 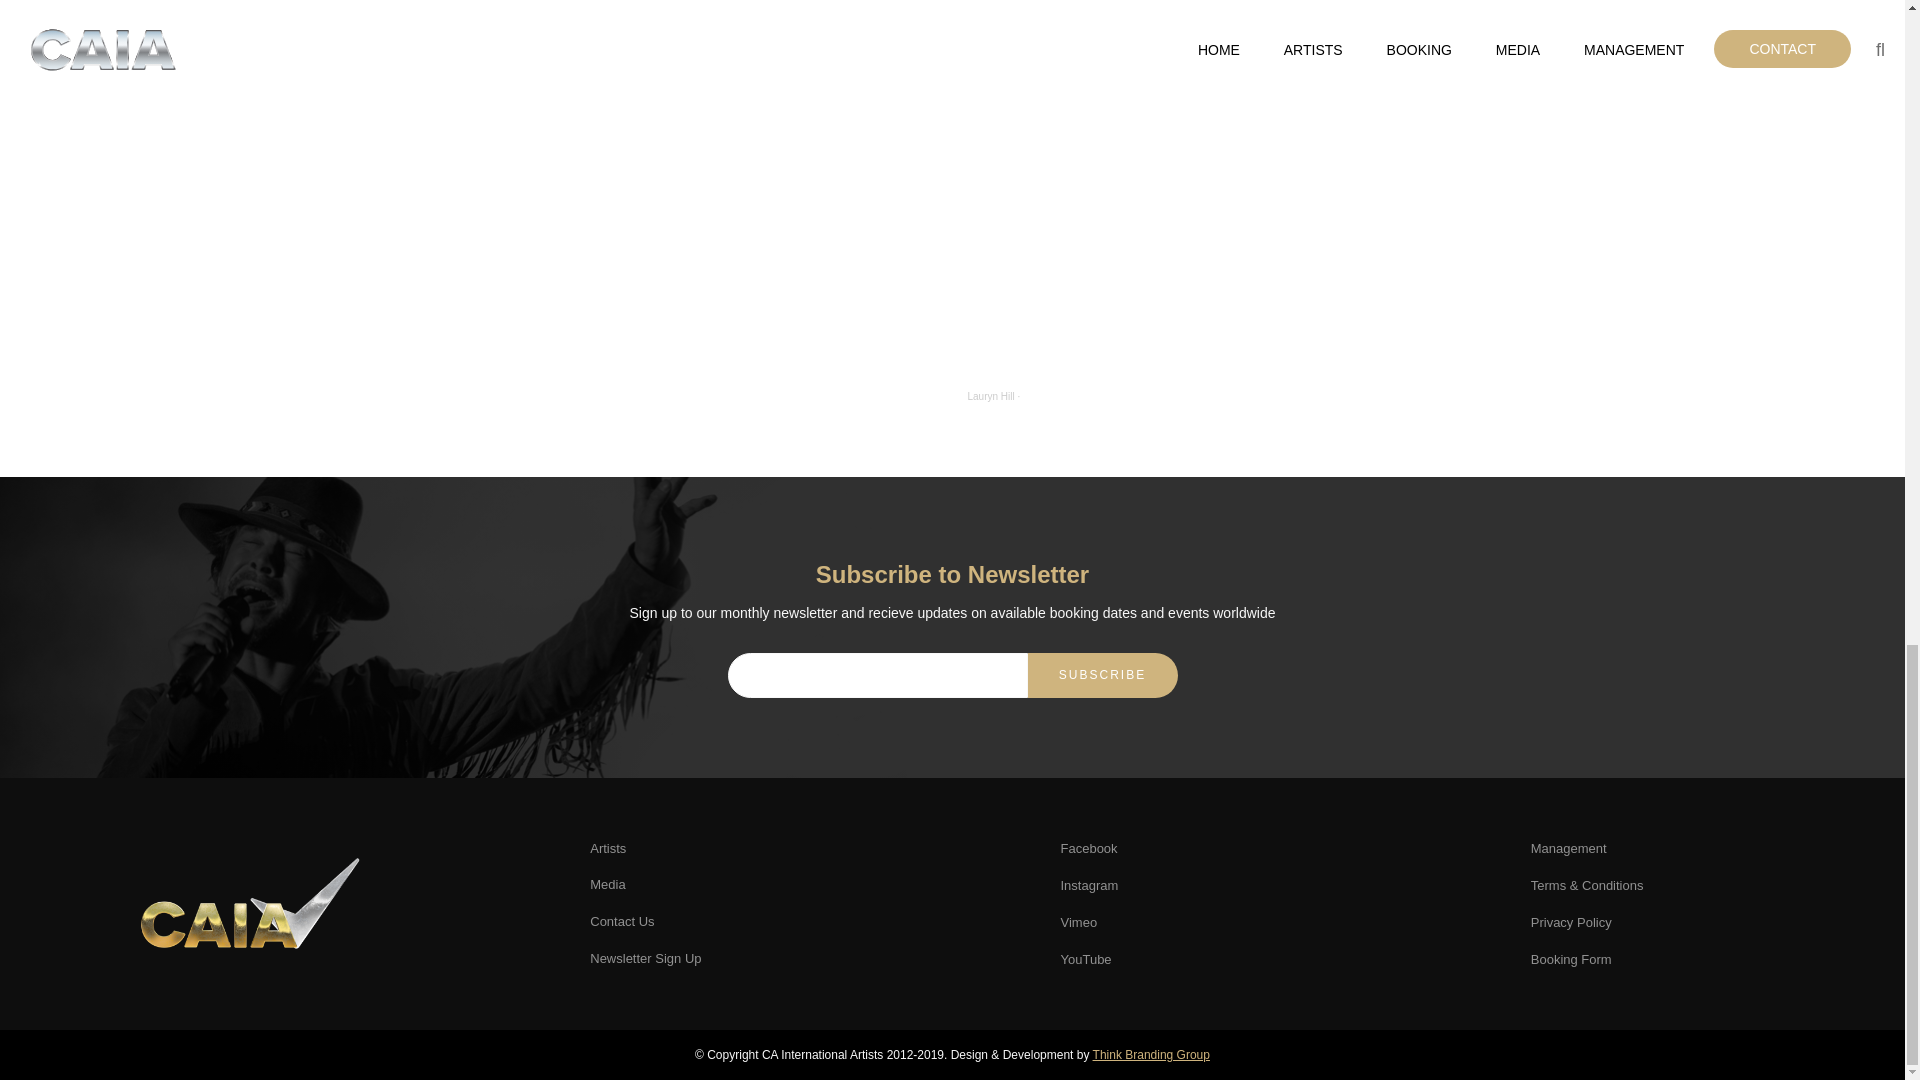 I want to click on Artists, so click(x=607, y=848).